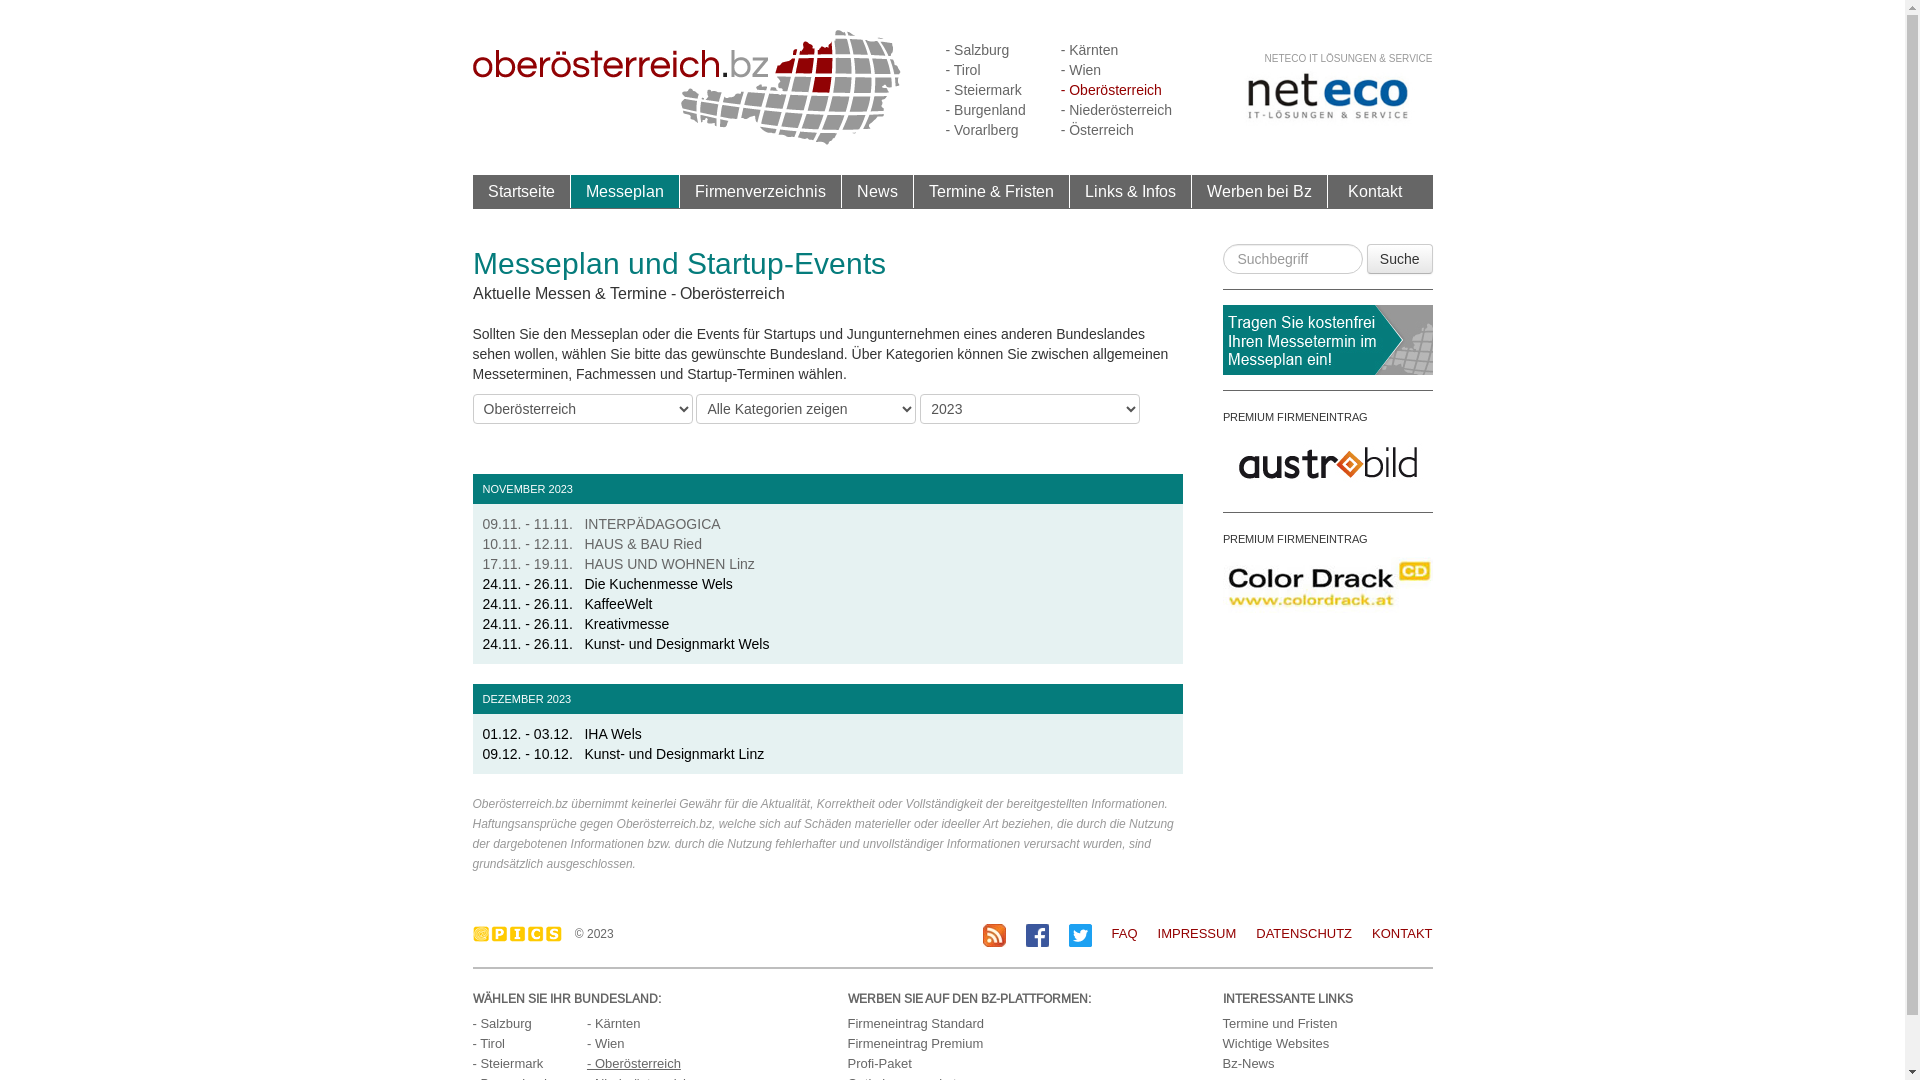  What do you see at coordinates (624, 192) in the screenshot?
I see `Messeplan` at bounding box center [624, 192].